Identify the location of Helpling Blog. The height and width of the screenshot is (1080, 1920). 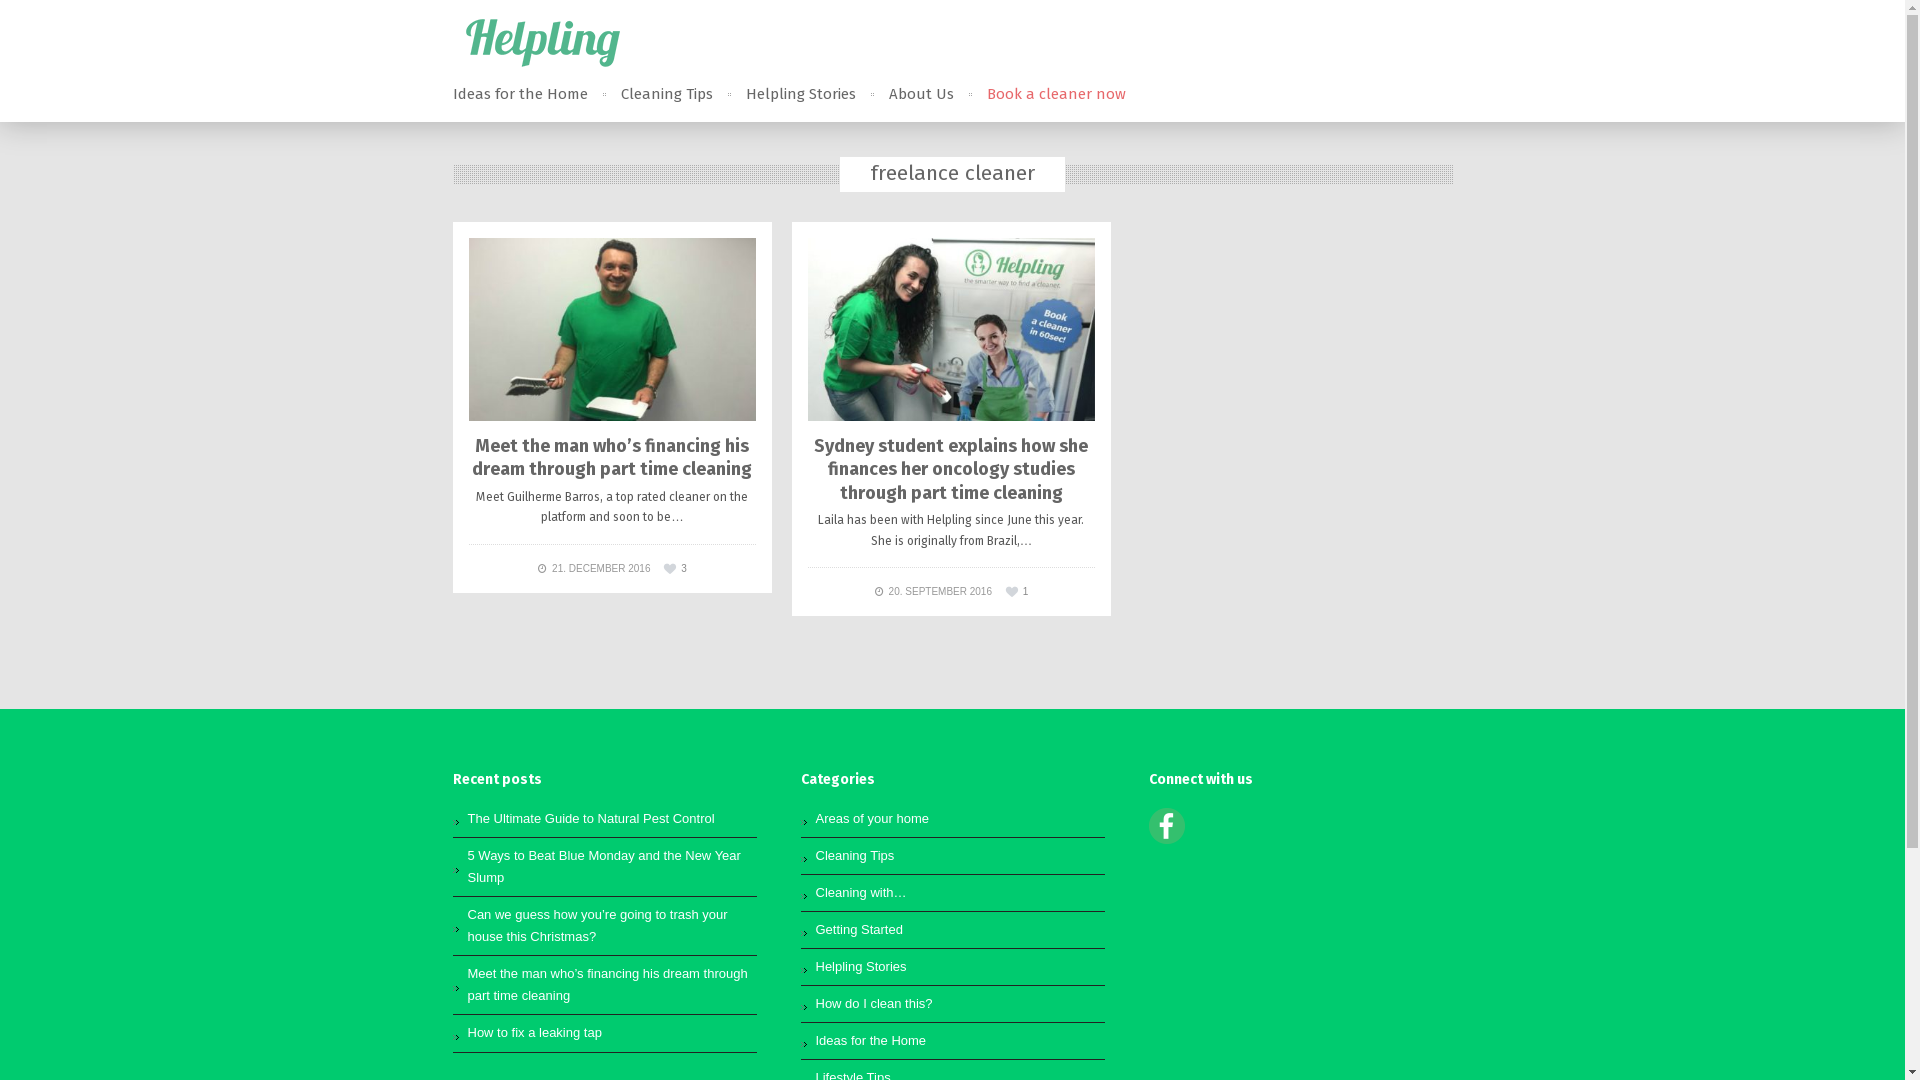
(542, 42).